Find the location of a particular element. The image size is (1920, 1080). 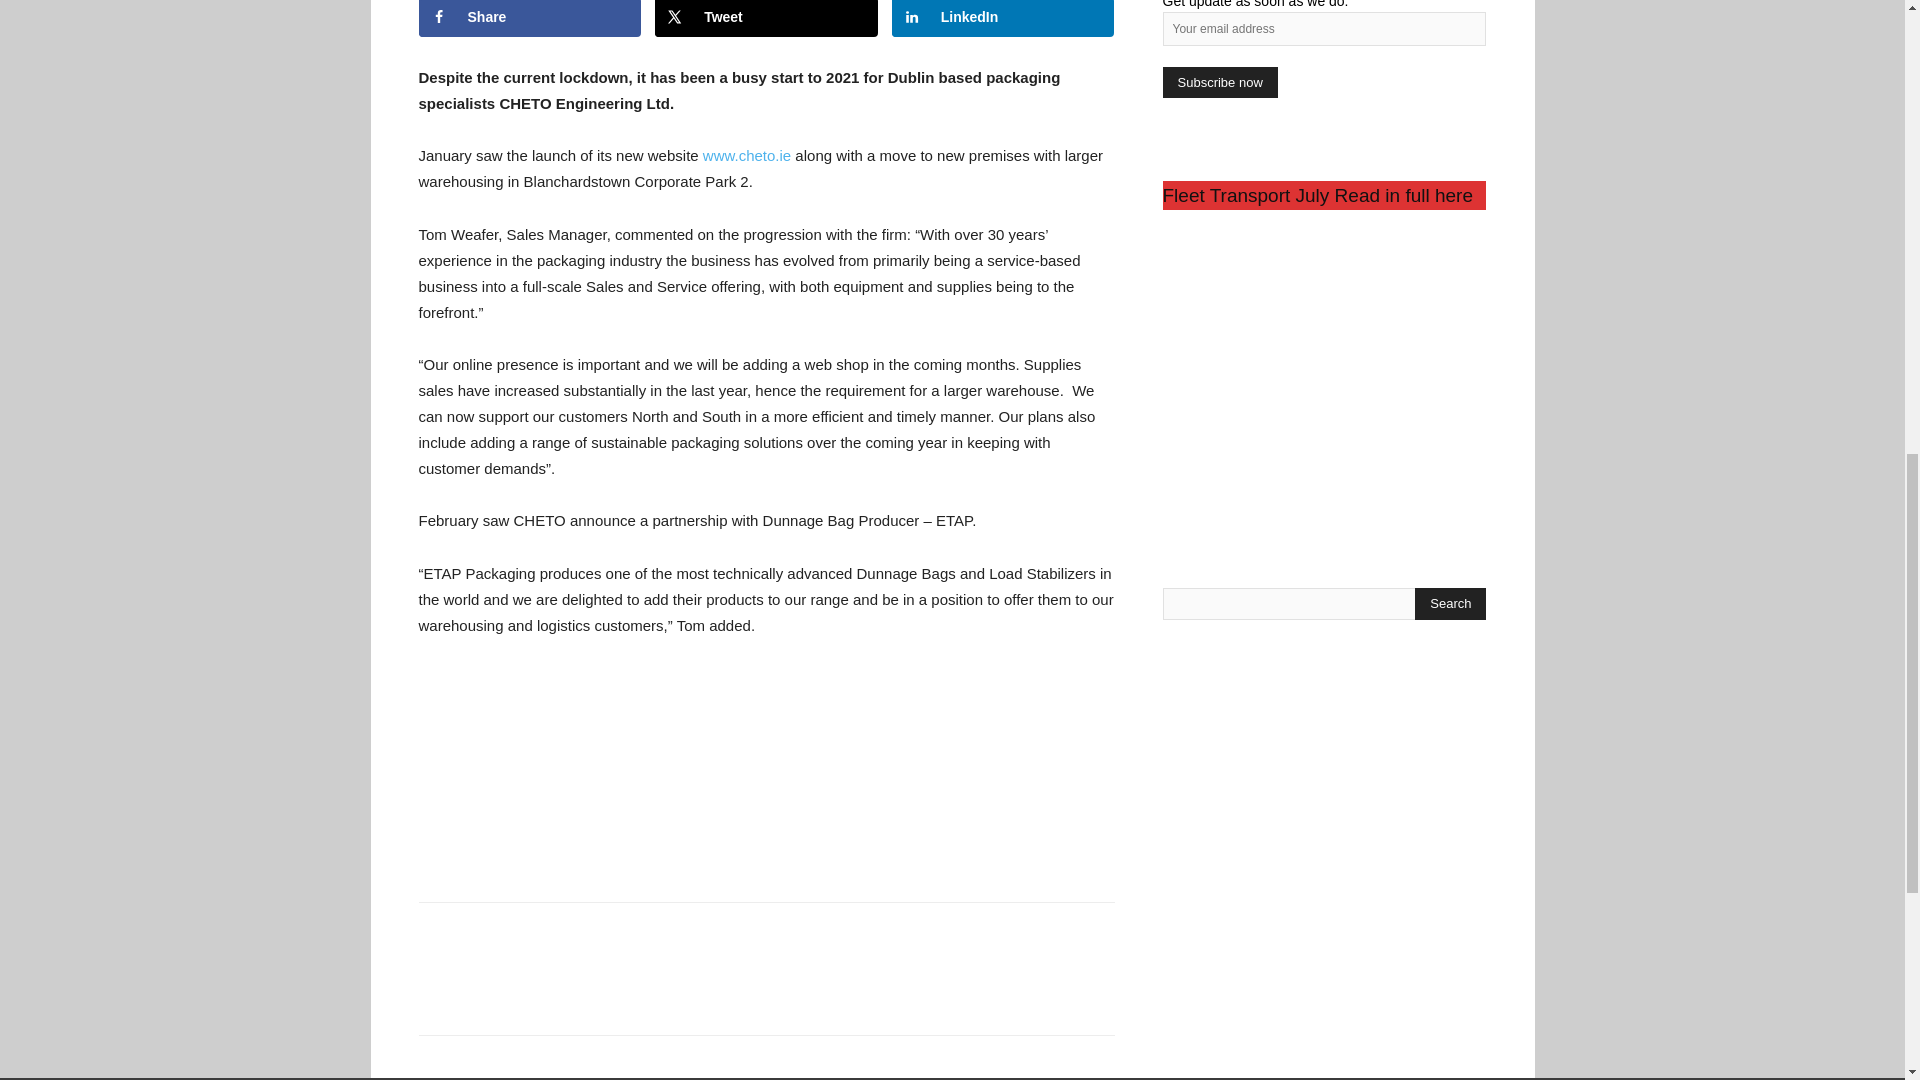

Subscribe now is located at coordinates (1218, 82).